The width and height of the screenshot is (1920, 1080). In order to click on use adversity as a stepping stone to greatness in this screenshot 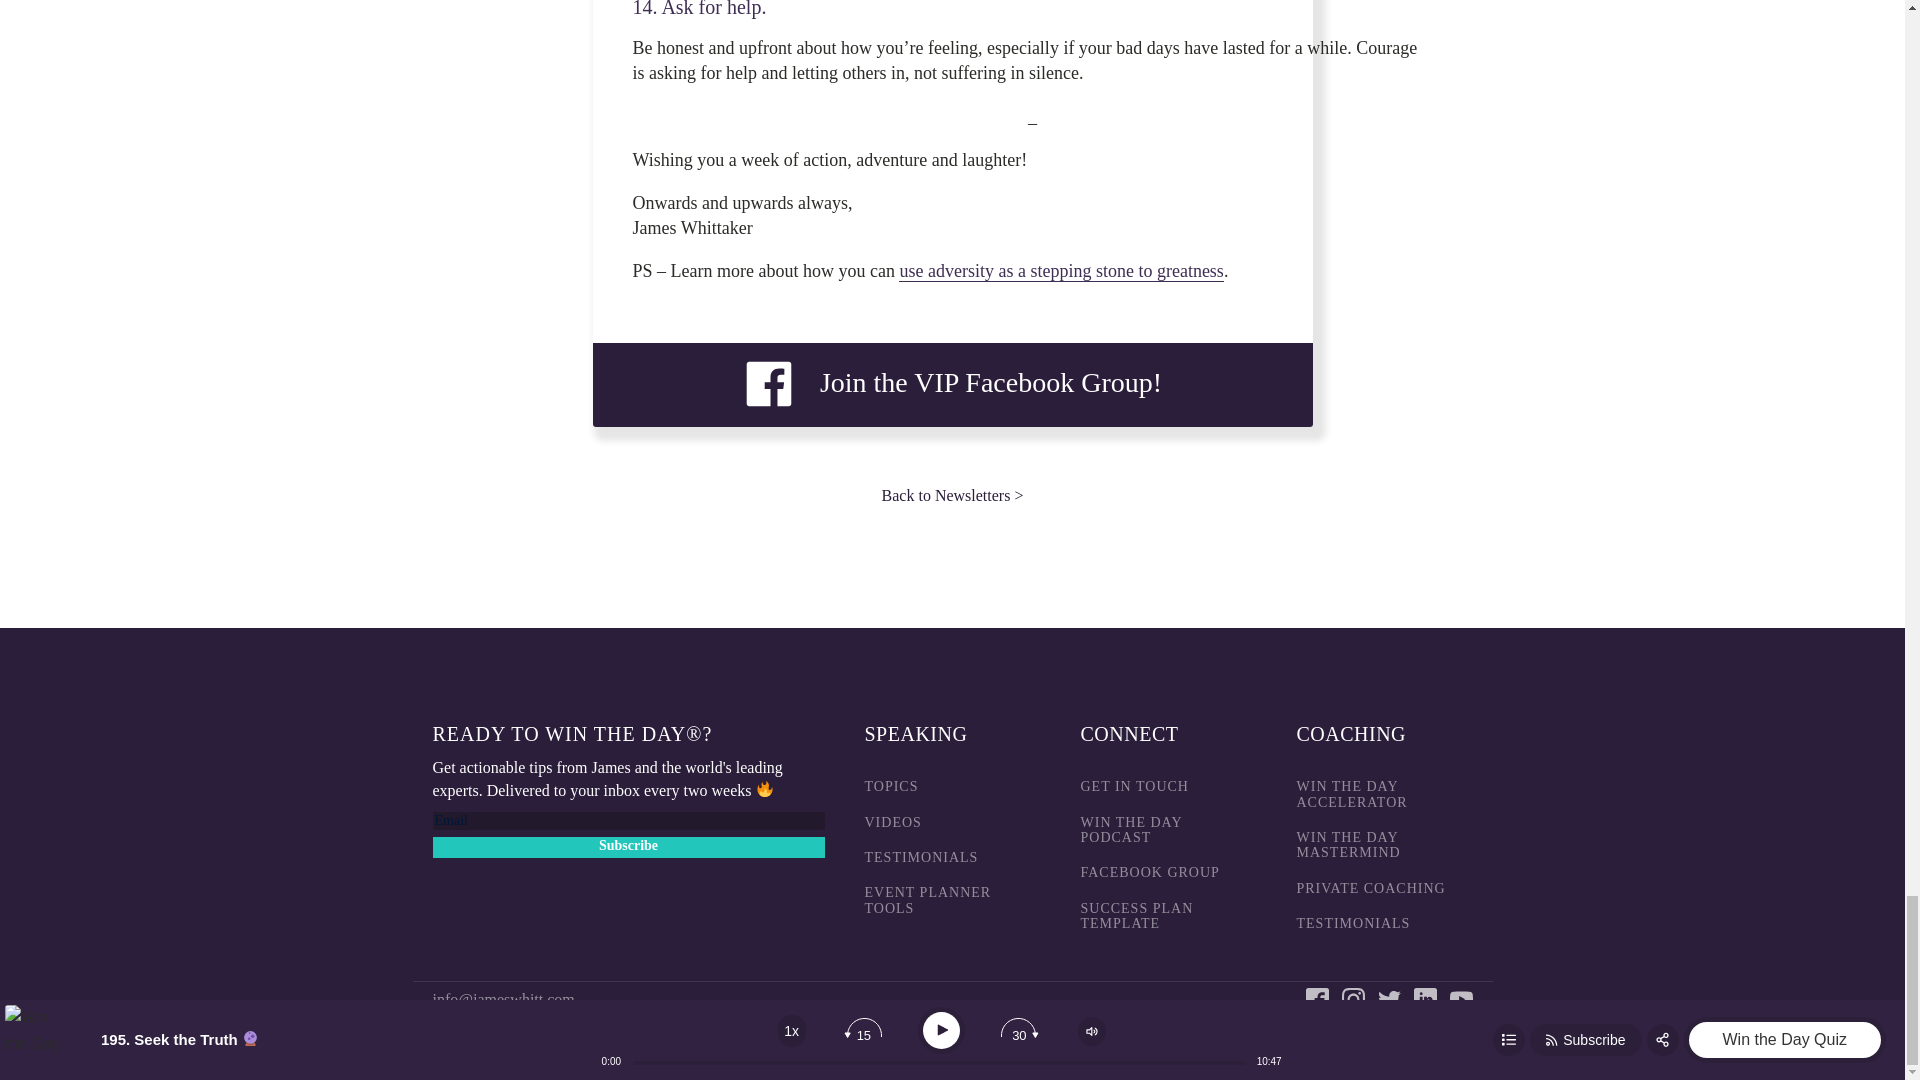, I will do `click(1060, 271)`.